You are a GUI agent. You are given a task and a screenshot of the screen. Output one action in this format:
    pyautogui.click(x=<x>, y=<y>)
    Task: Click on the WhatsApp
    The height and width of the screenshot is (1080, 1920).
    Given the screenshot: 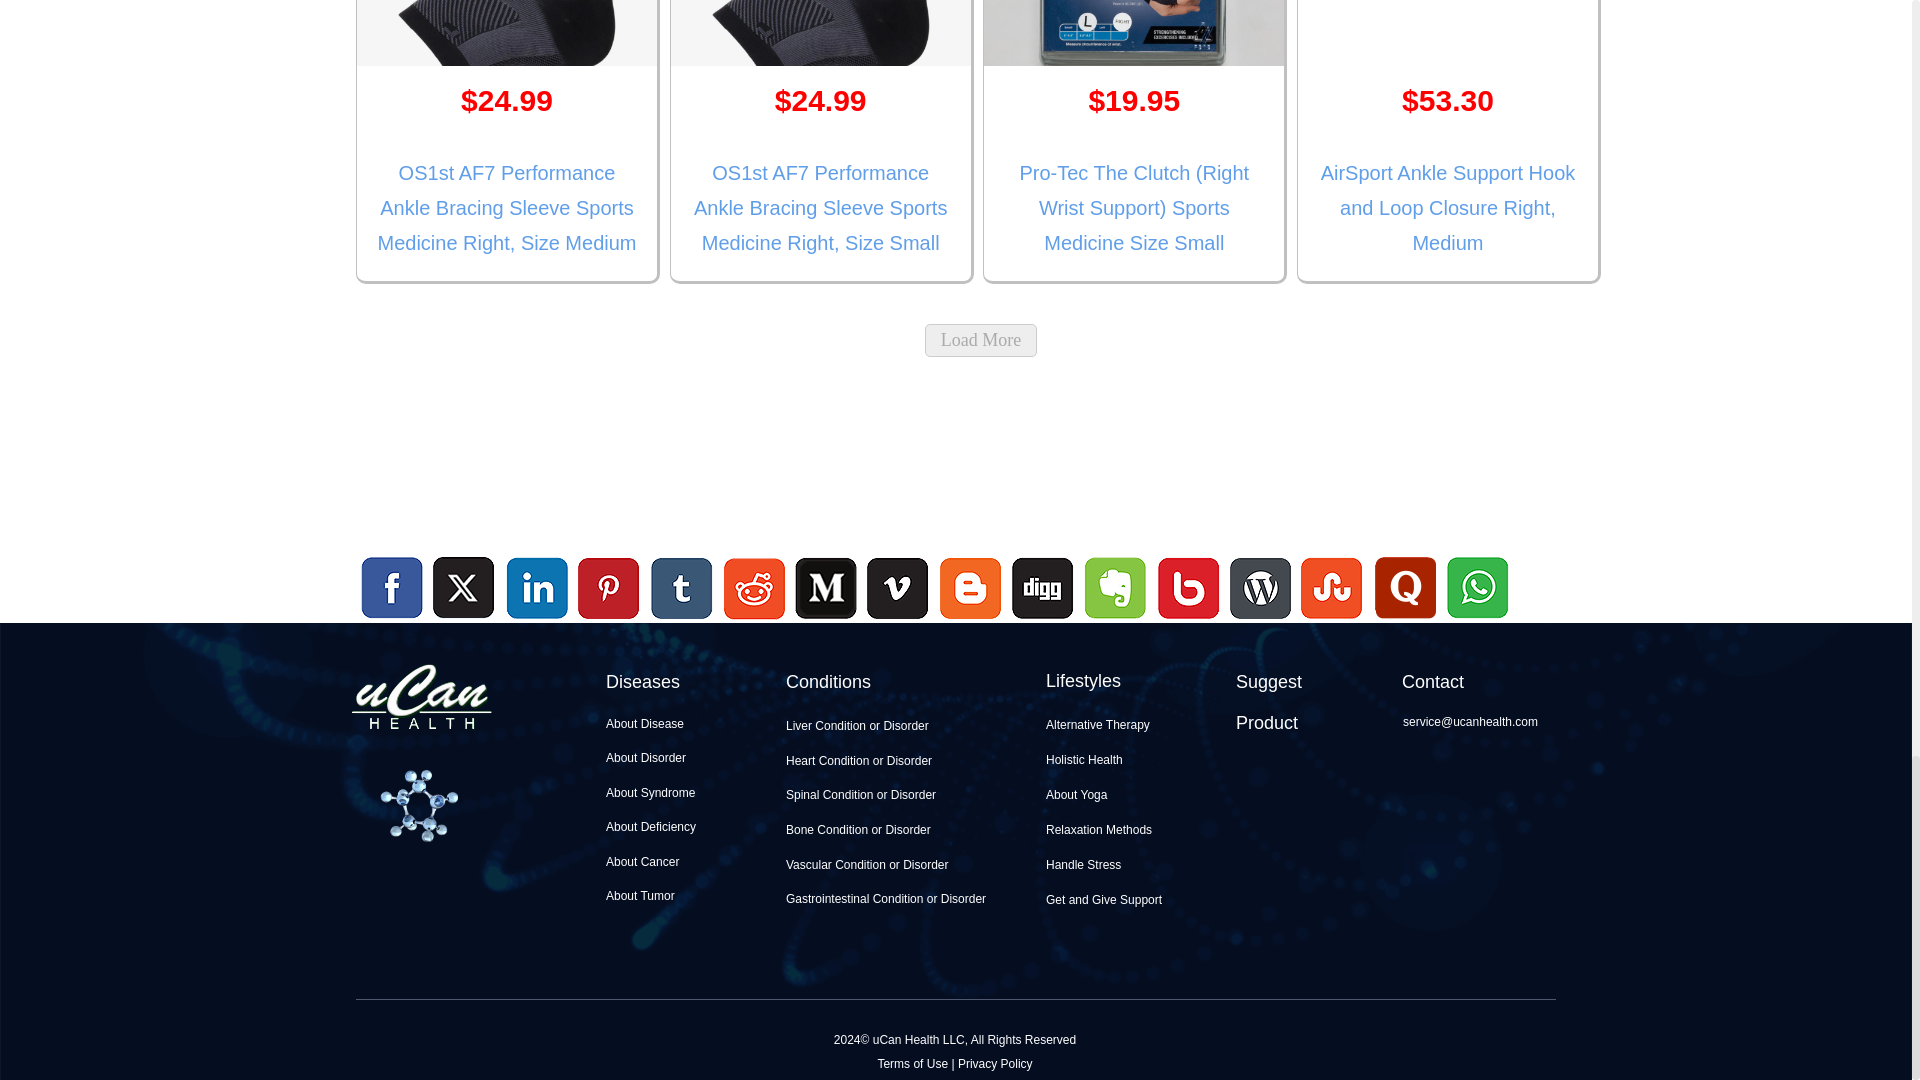 What is the action you would take?
    pyautogui.click(x=1475, y=621)
    